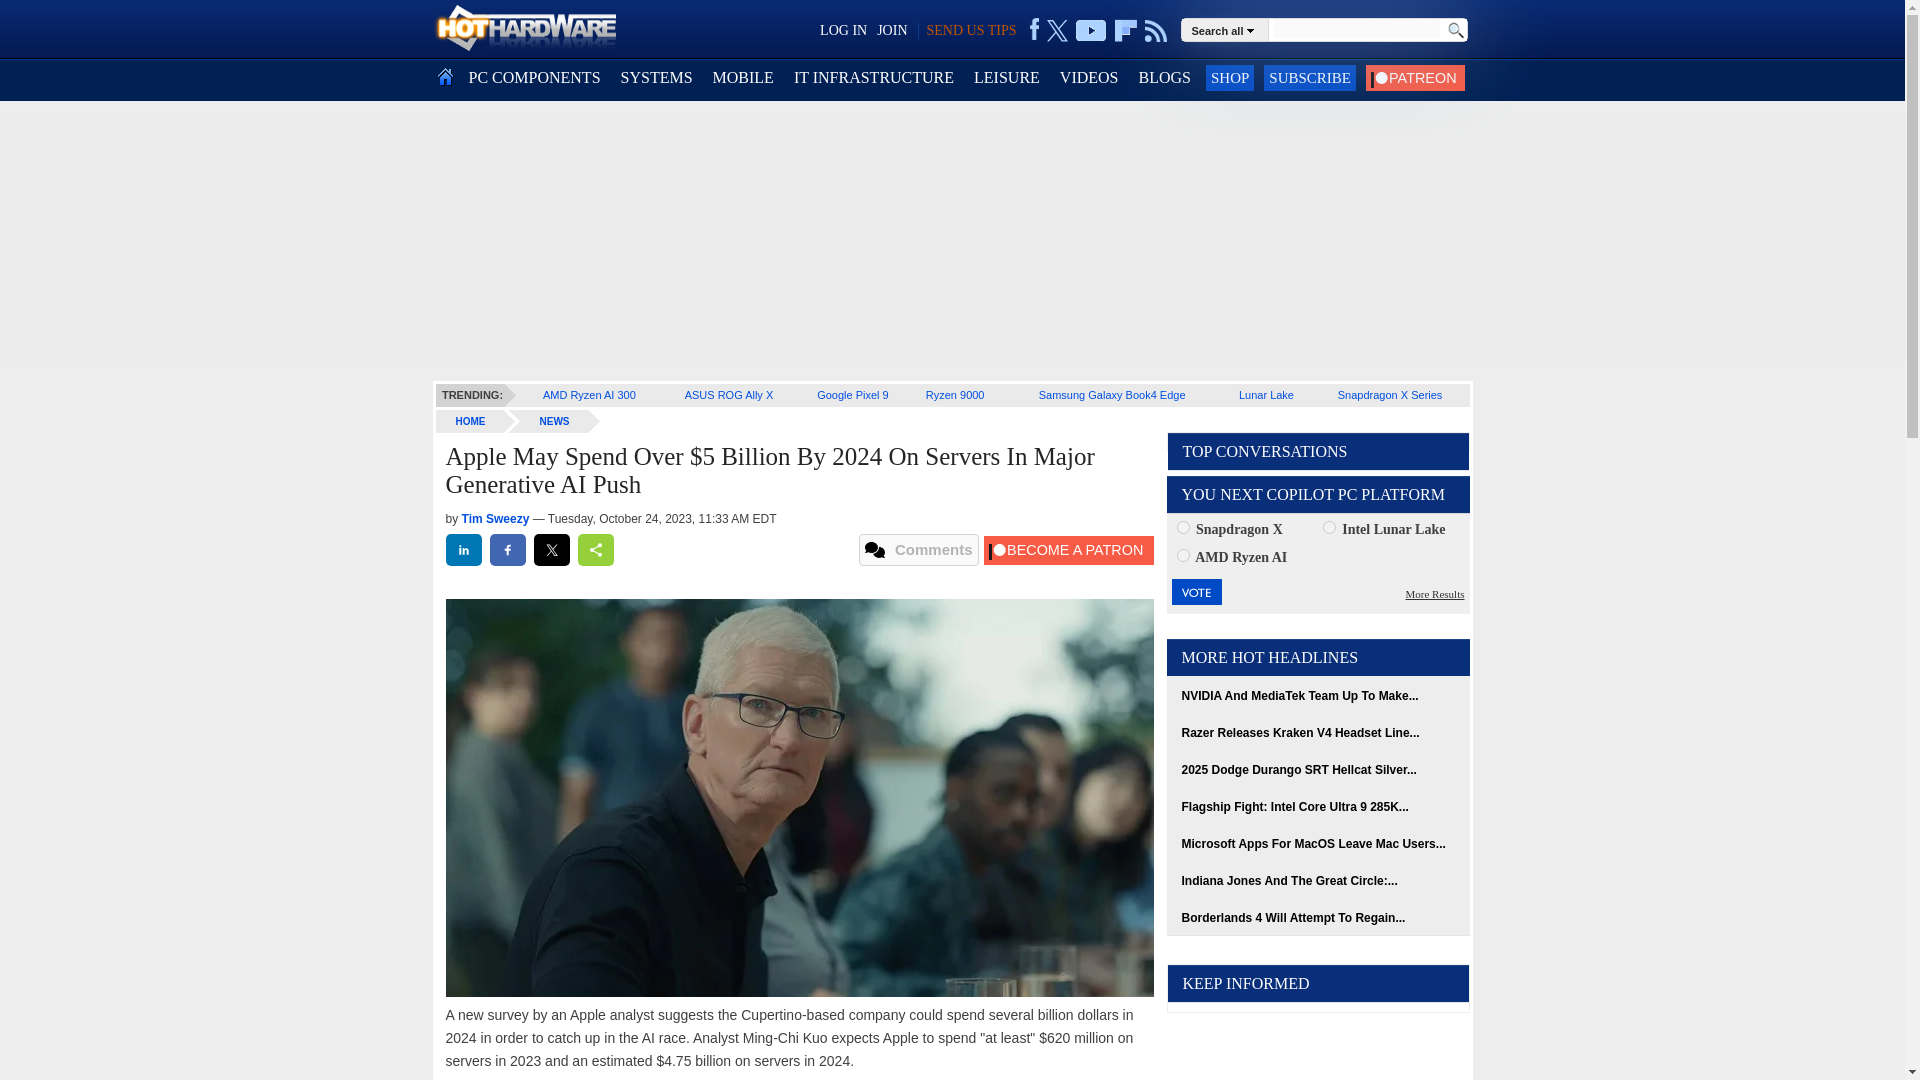 Image resolution: width=1920 pixels, height=1080 pixels. Describe the element at coordinates (1164, 78) in the screenshot. I see `Blogs` at that location.